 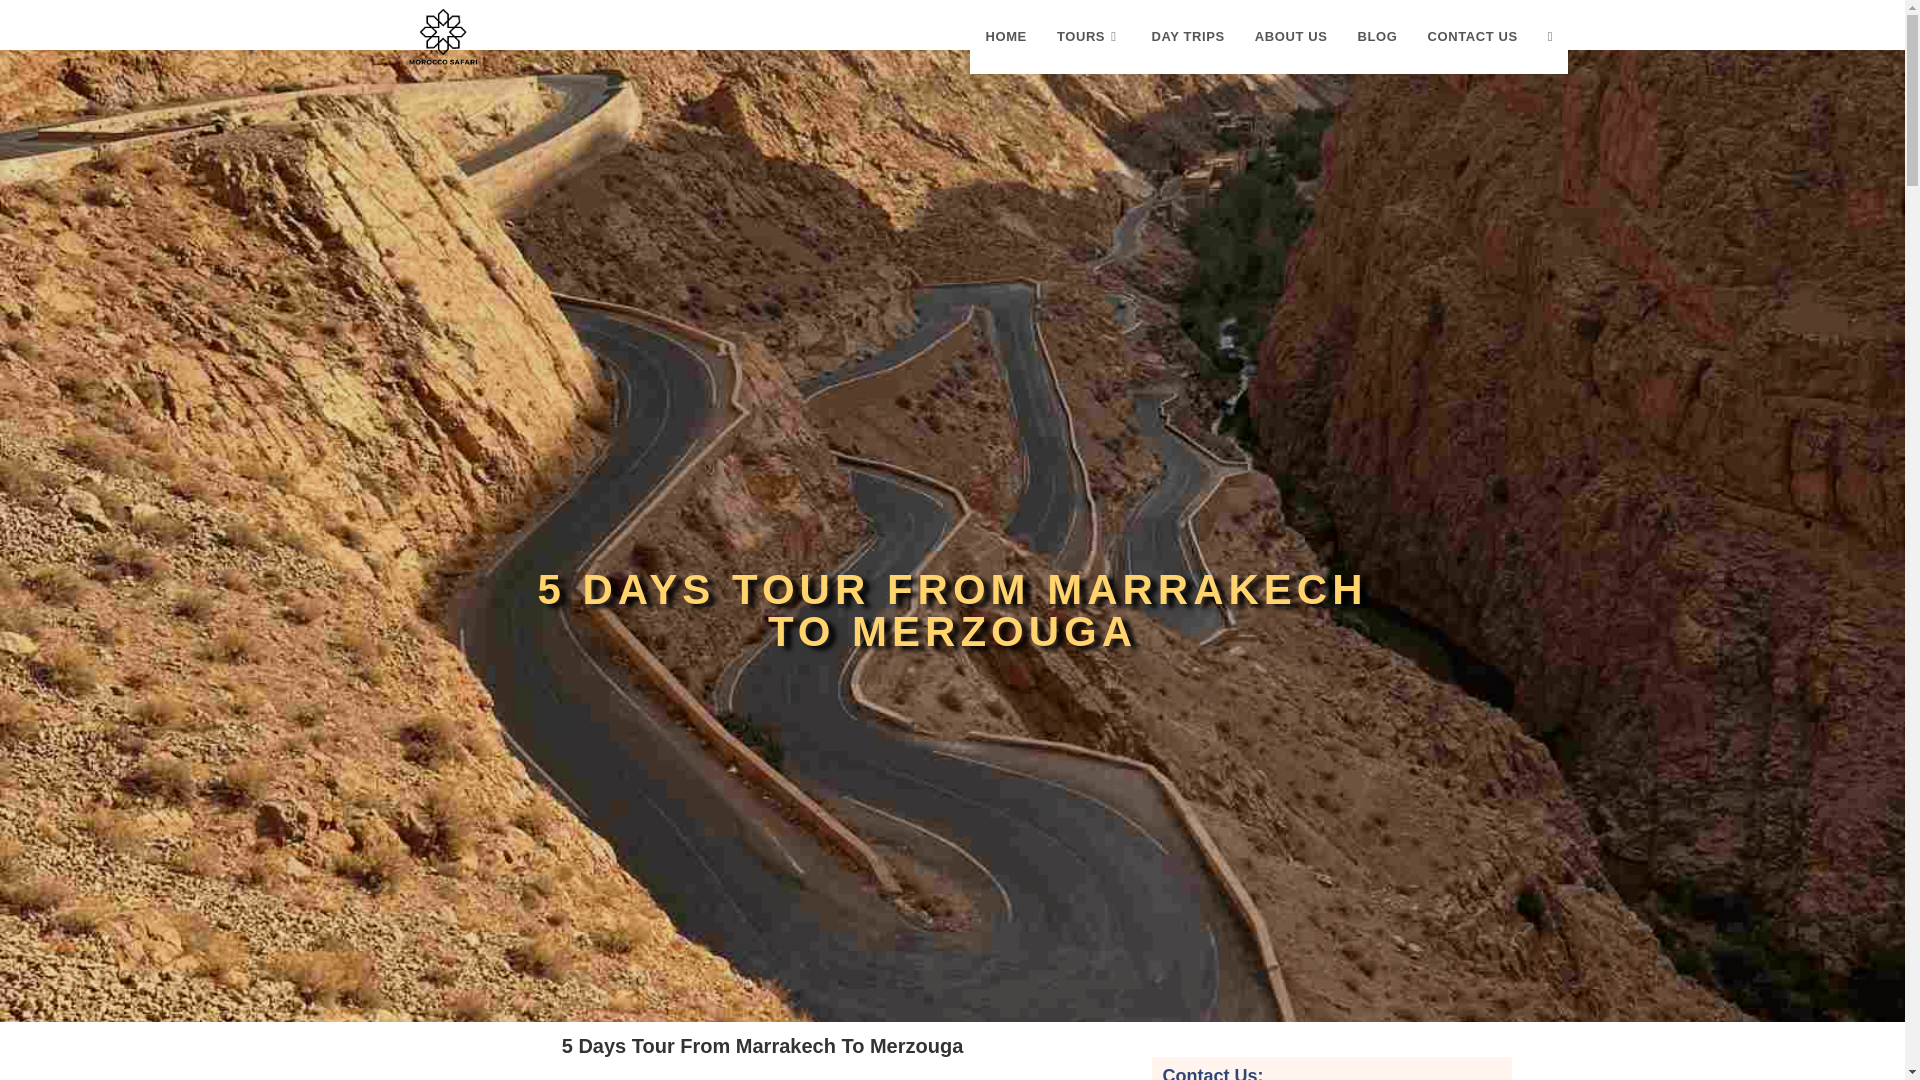 I want to click on BLOG, so click(x=1378, y=37).